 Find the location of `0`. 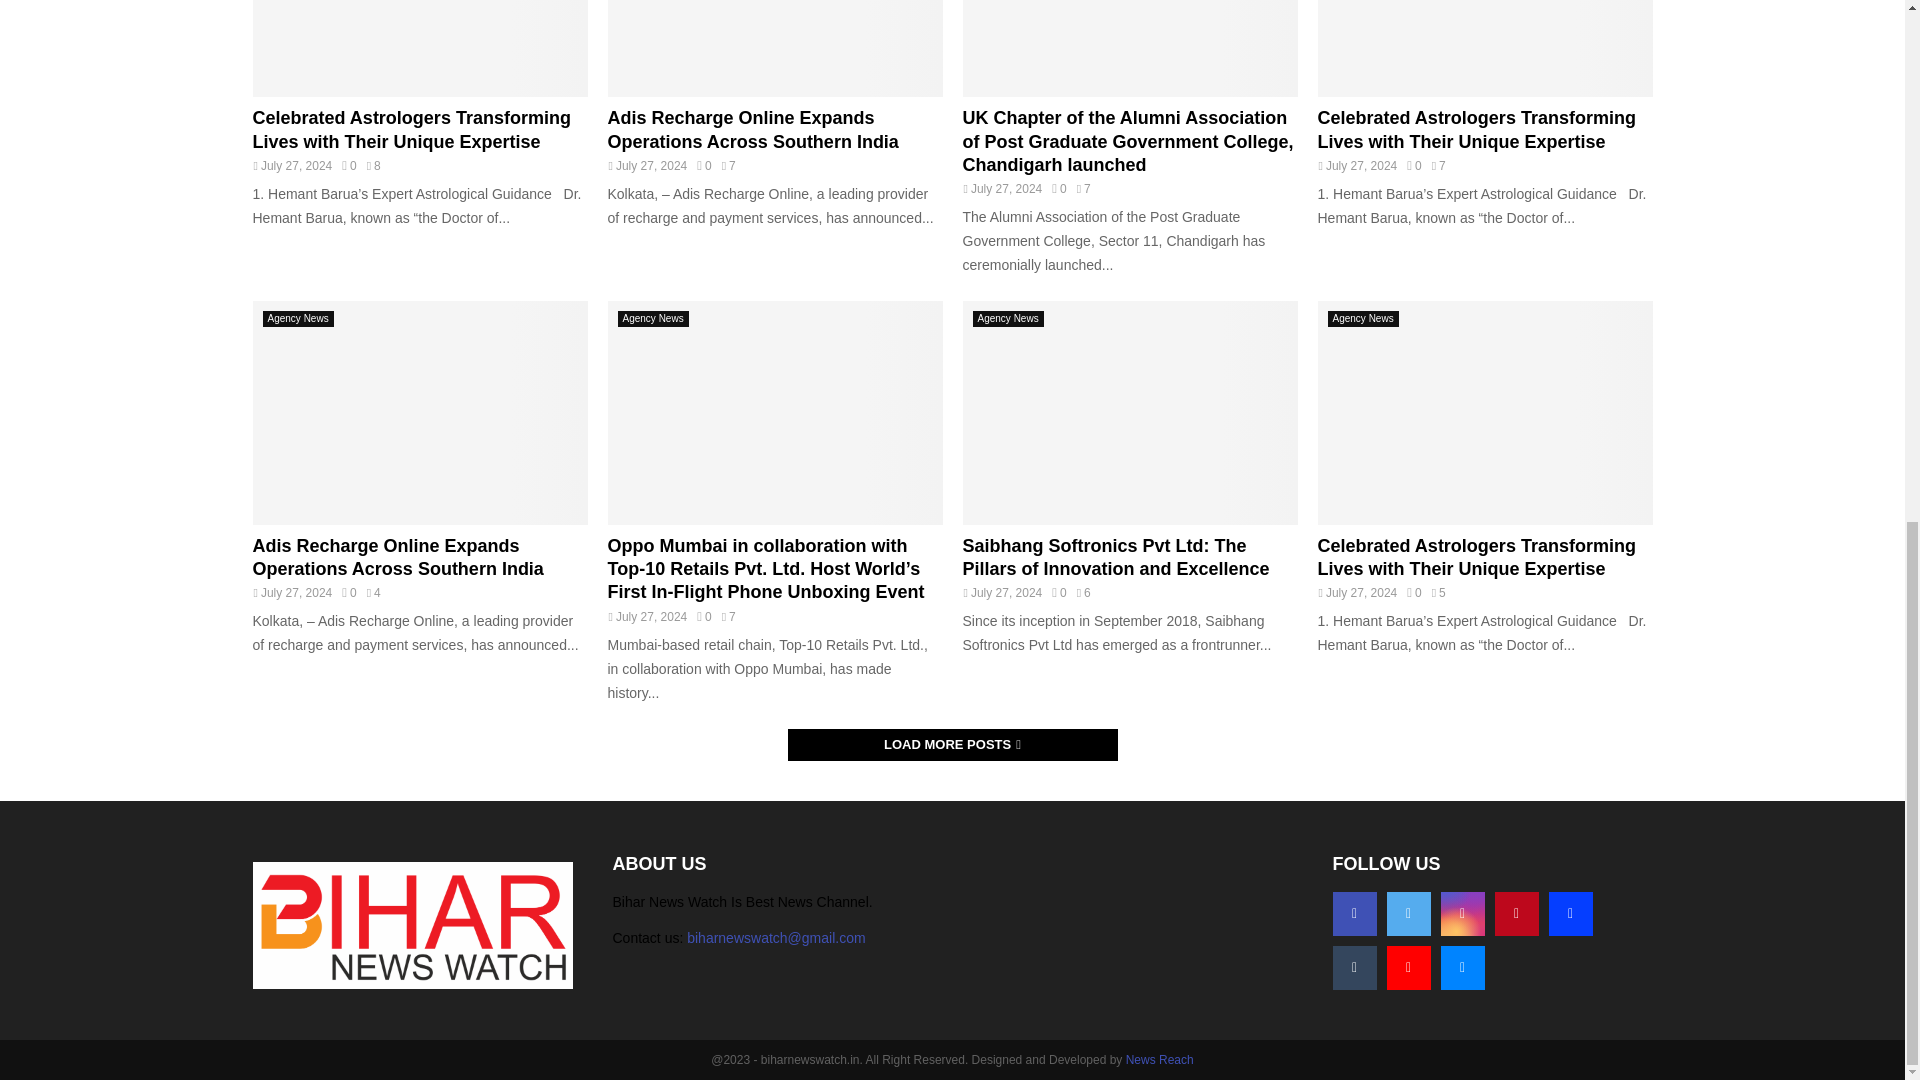

0 is located at coordinates (703, 165).